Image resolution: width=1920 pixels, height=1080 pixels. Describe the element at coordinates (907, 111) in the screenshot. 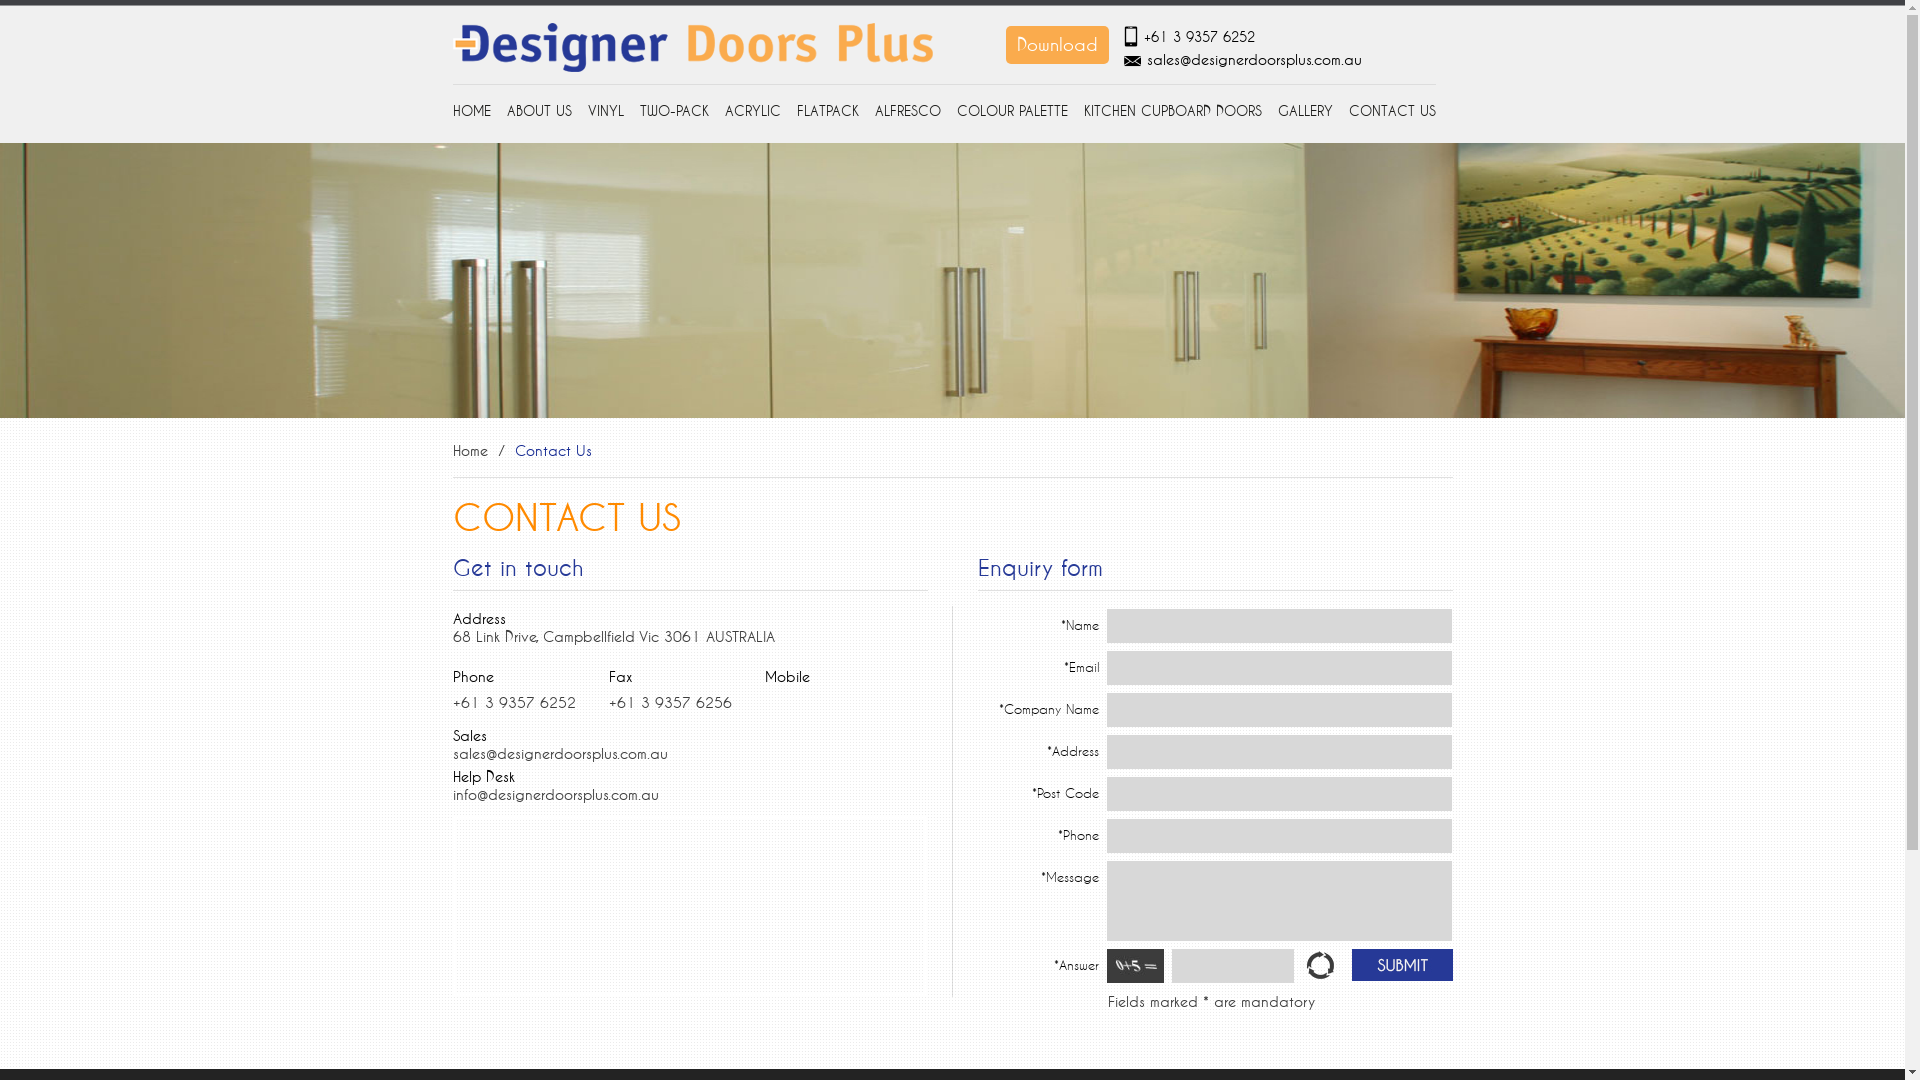

I see `ALFRESCO` at that location.